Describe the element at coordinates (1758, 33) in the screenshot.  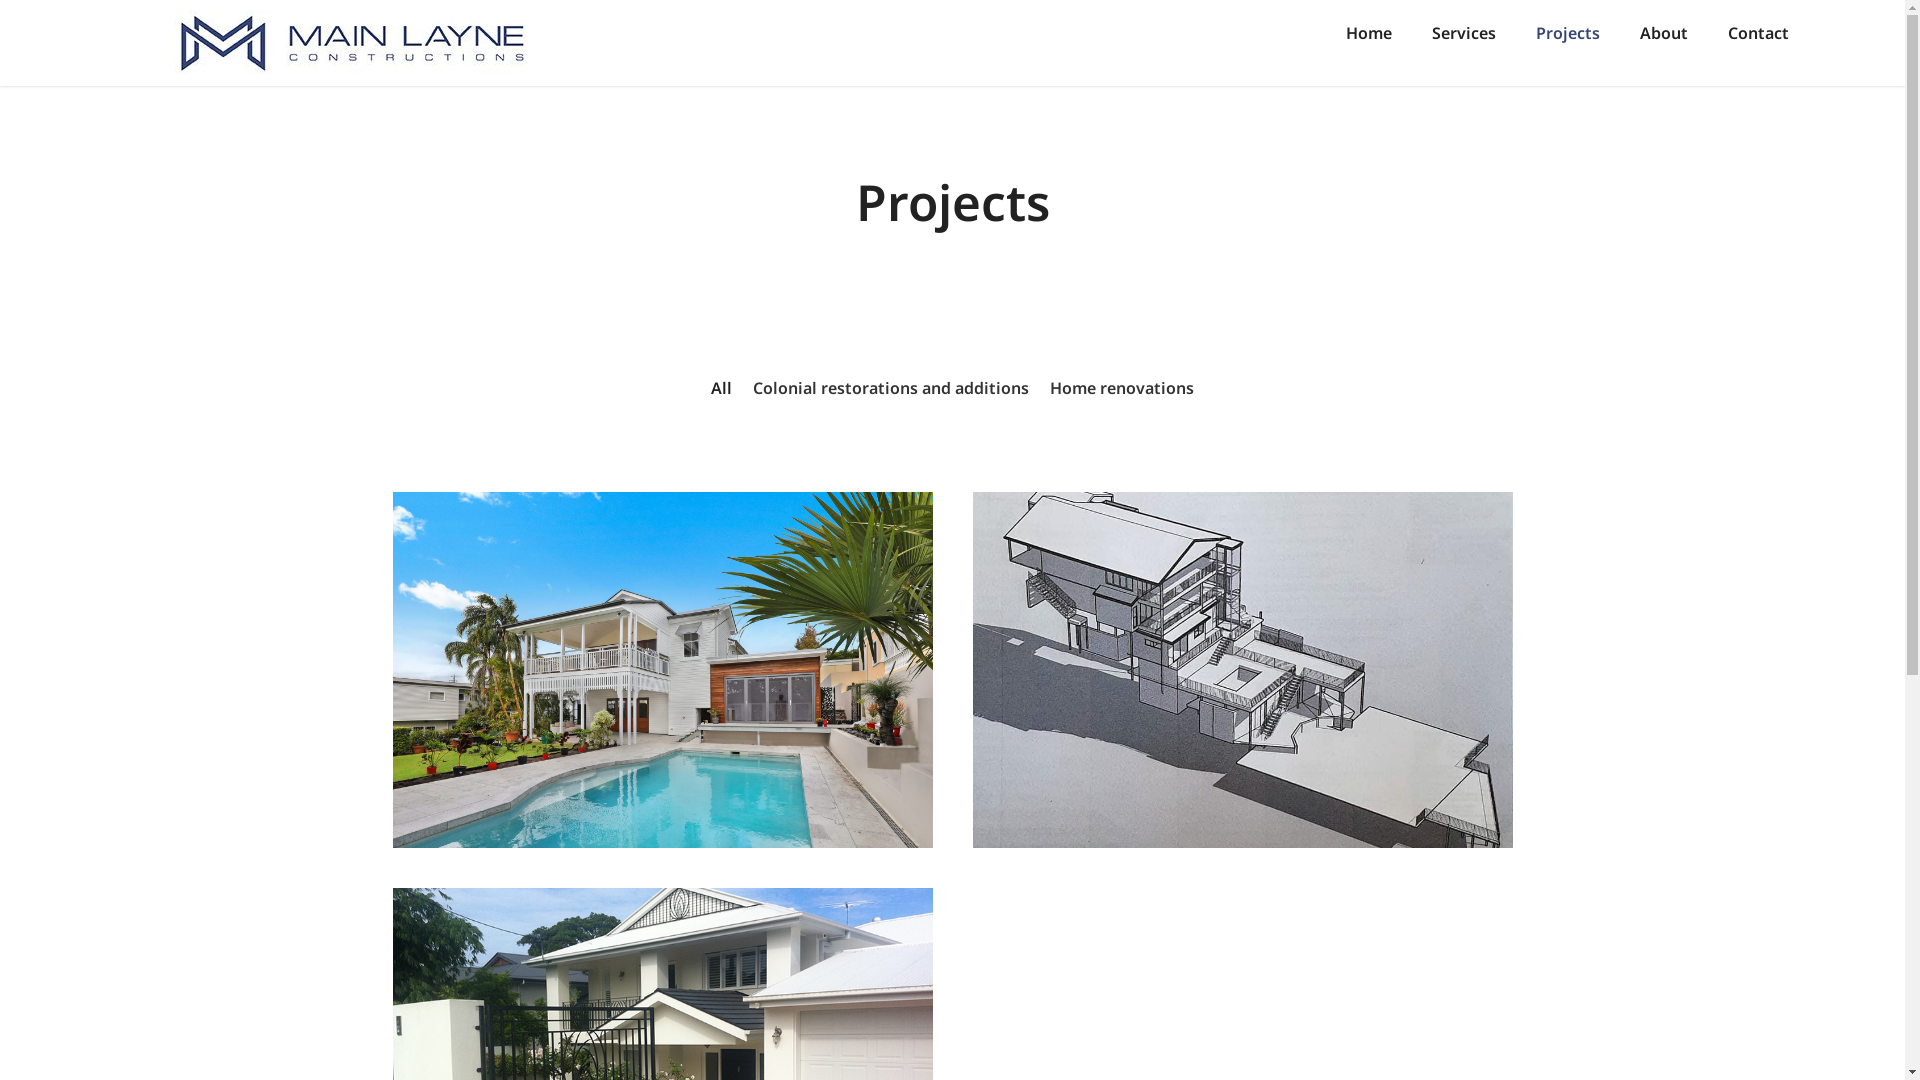
I see `Contact` at that location.